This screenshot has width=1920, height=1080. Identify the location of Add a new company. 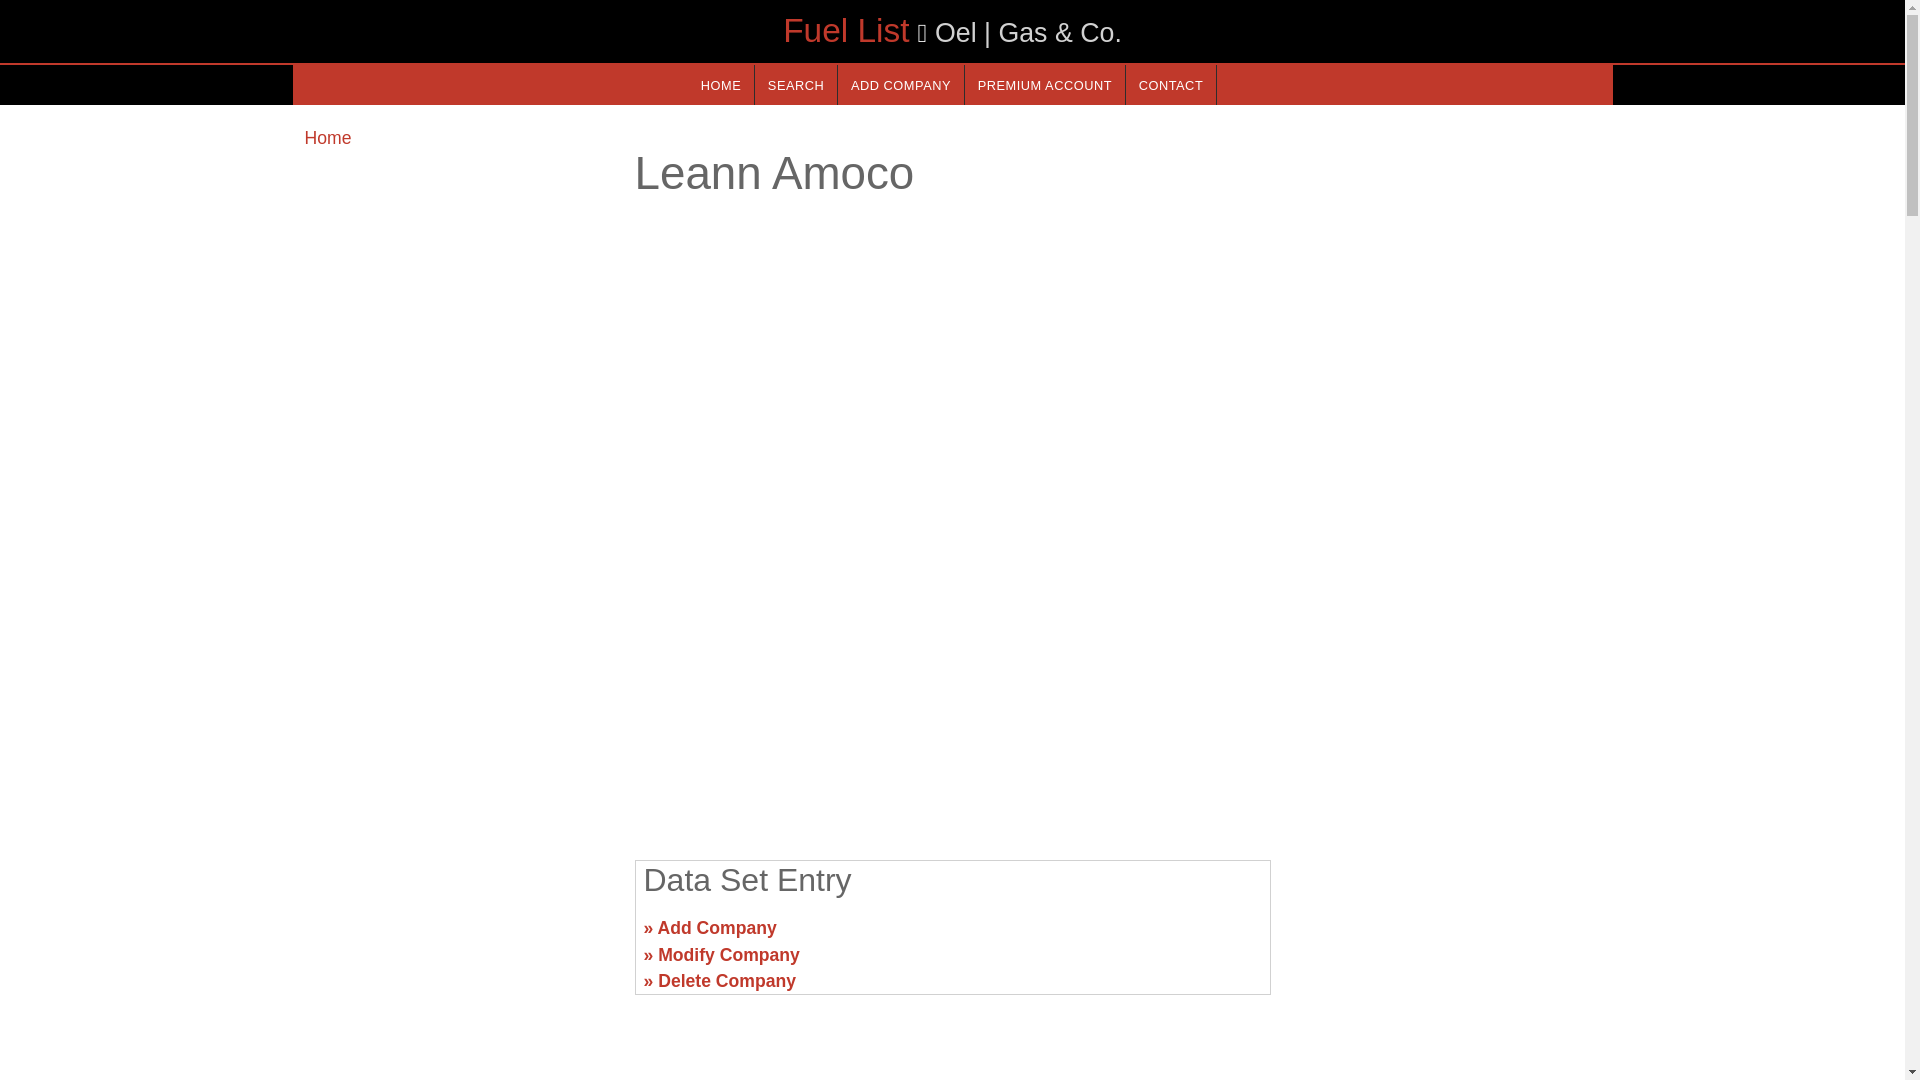
(900, 84).